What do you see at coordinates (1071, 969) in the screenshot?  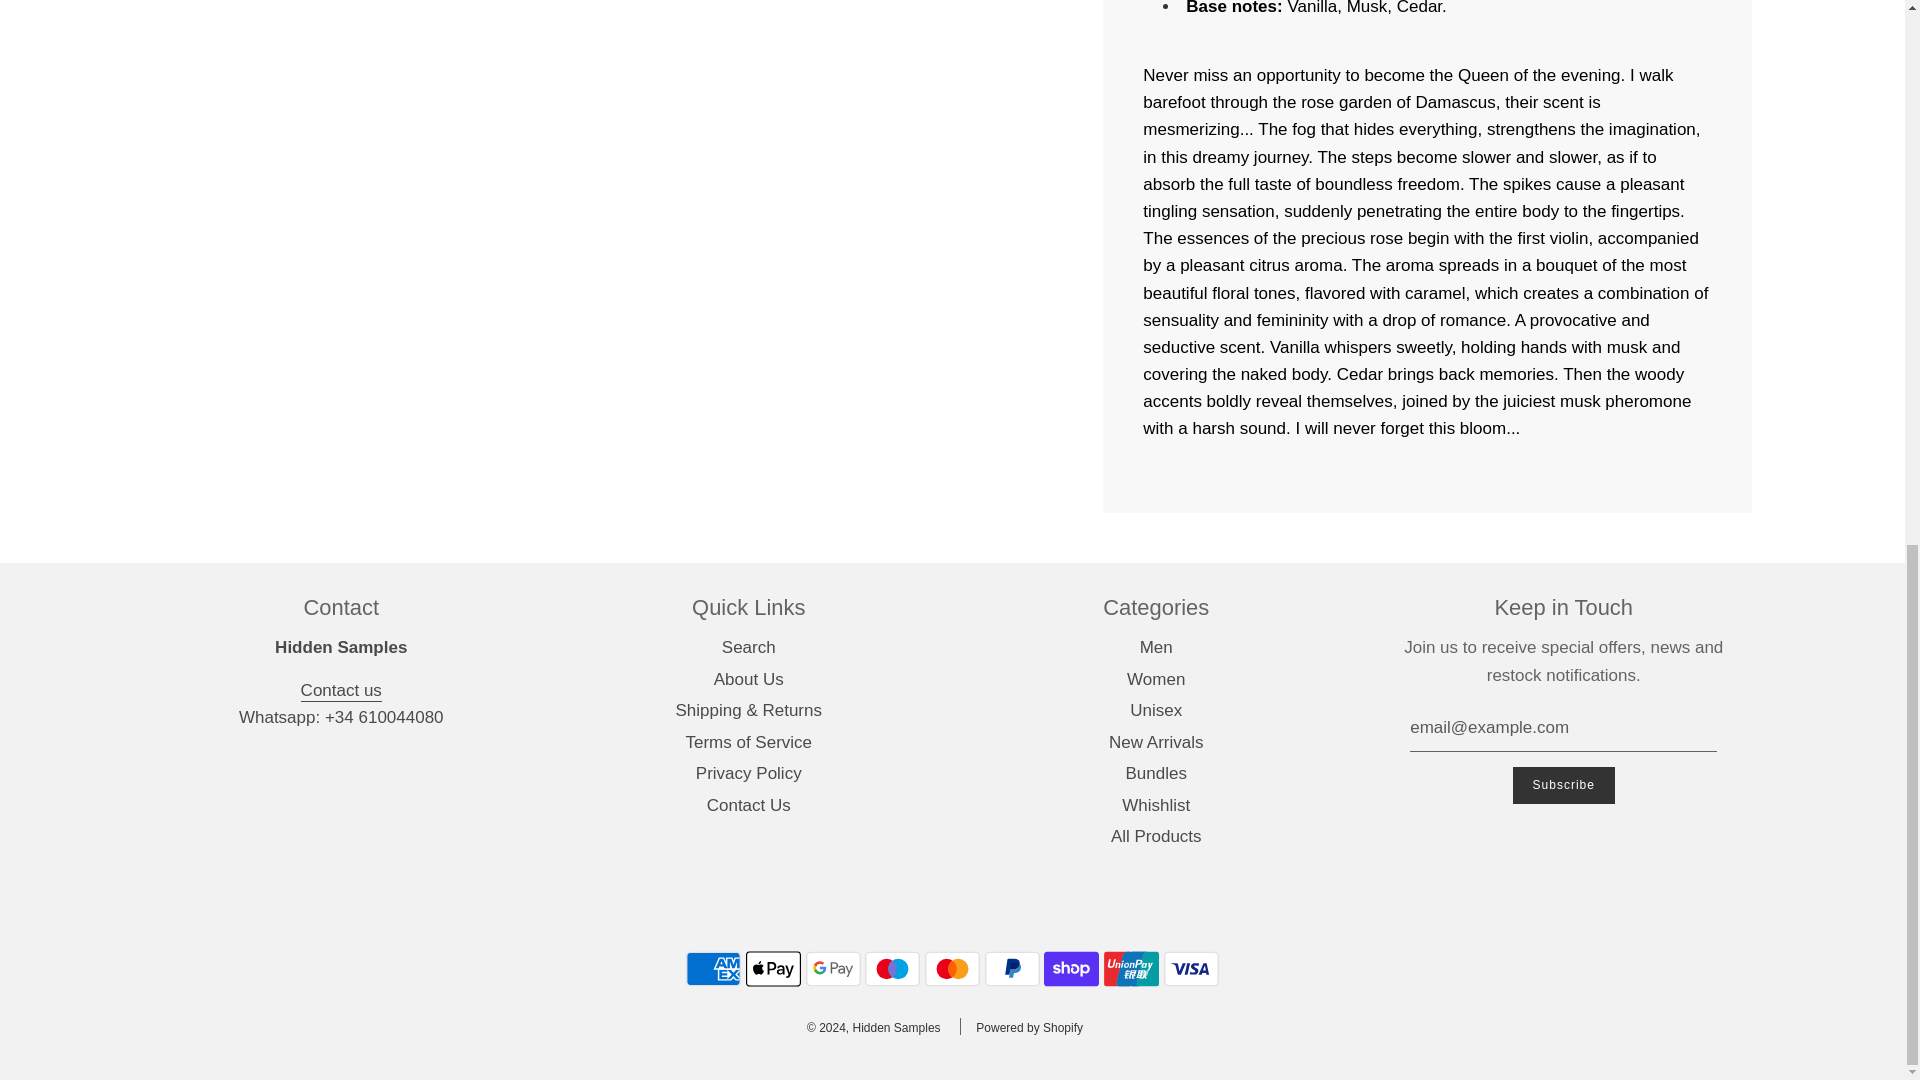 I see `Shop Pay` at bounding box center [1071, 969].